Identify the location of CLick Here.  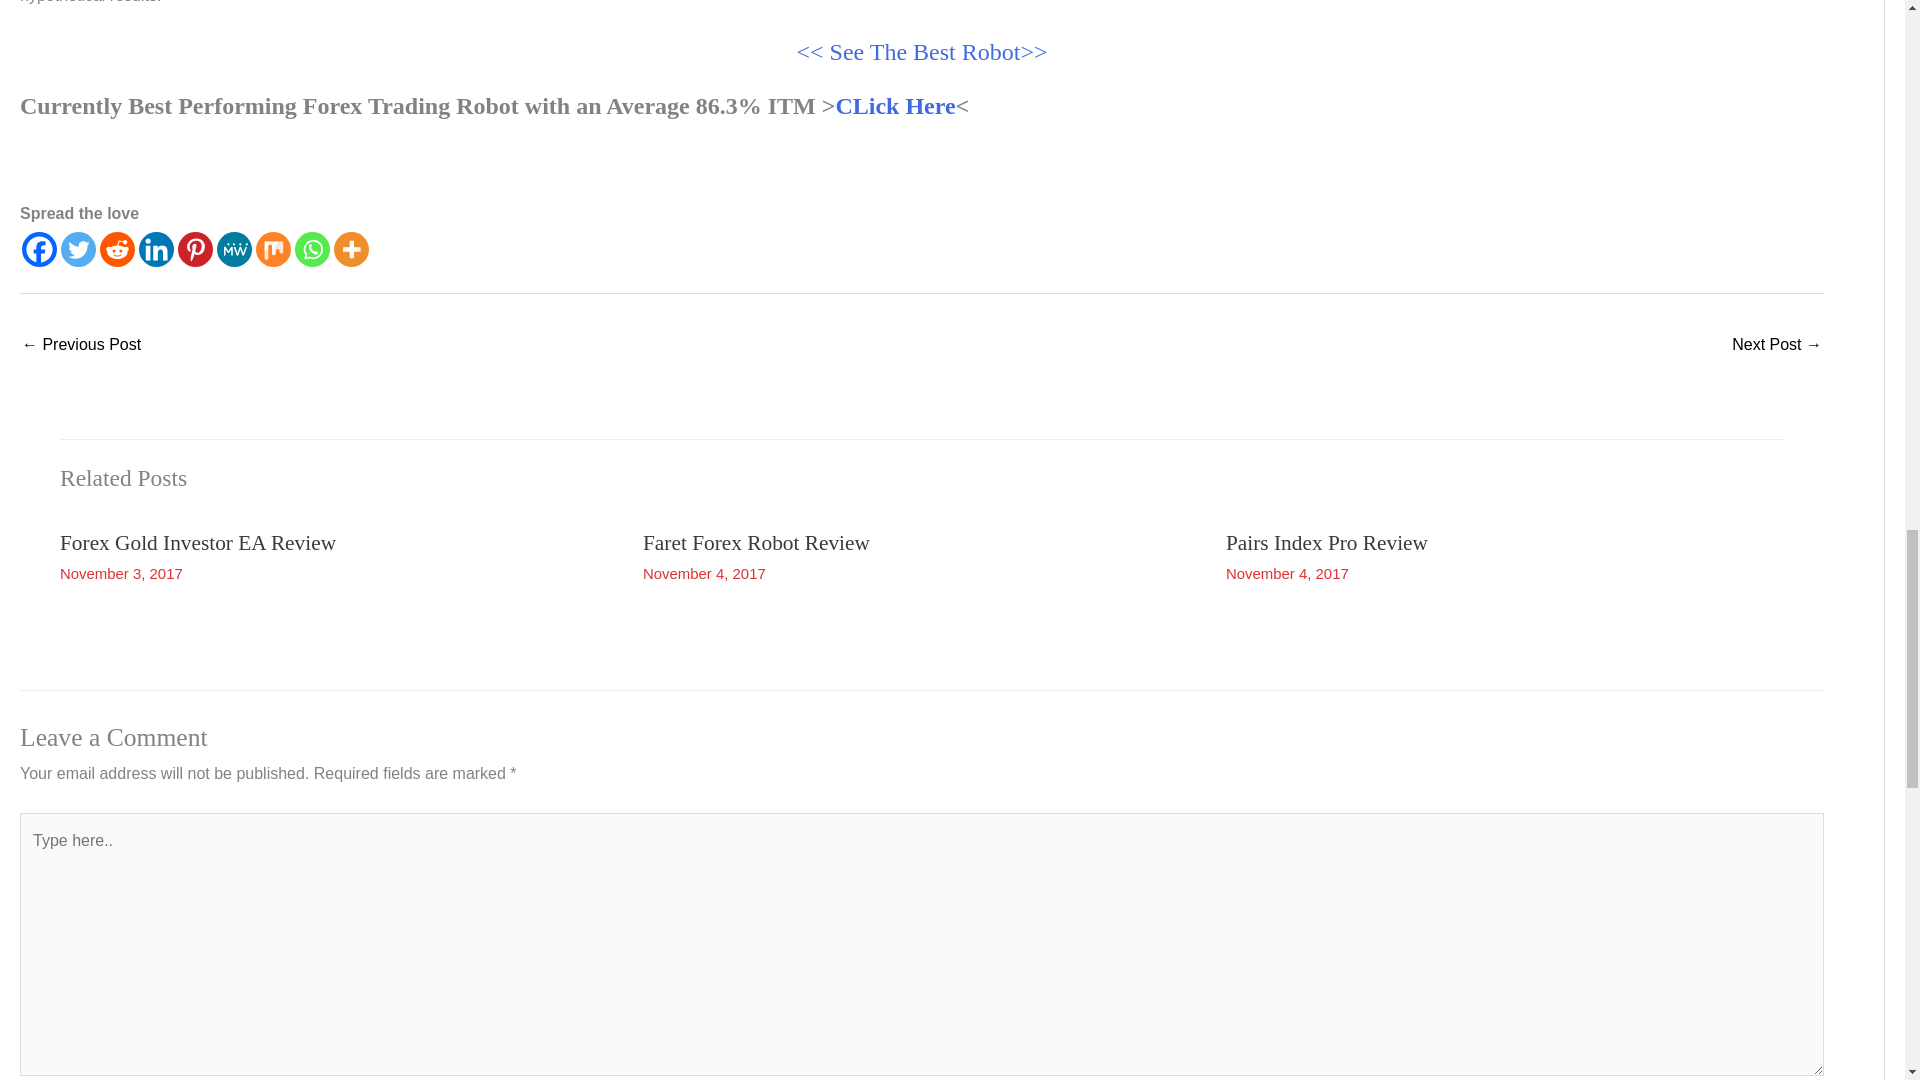
(894, 105).